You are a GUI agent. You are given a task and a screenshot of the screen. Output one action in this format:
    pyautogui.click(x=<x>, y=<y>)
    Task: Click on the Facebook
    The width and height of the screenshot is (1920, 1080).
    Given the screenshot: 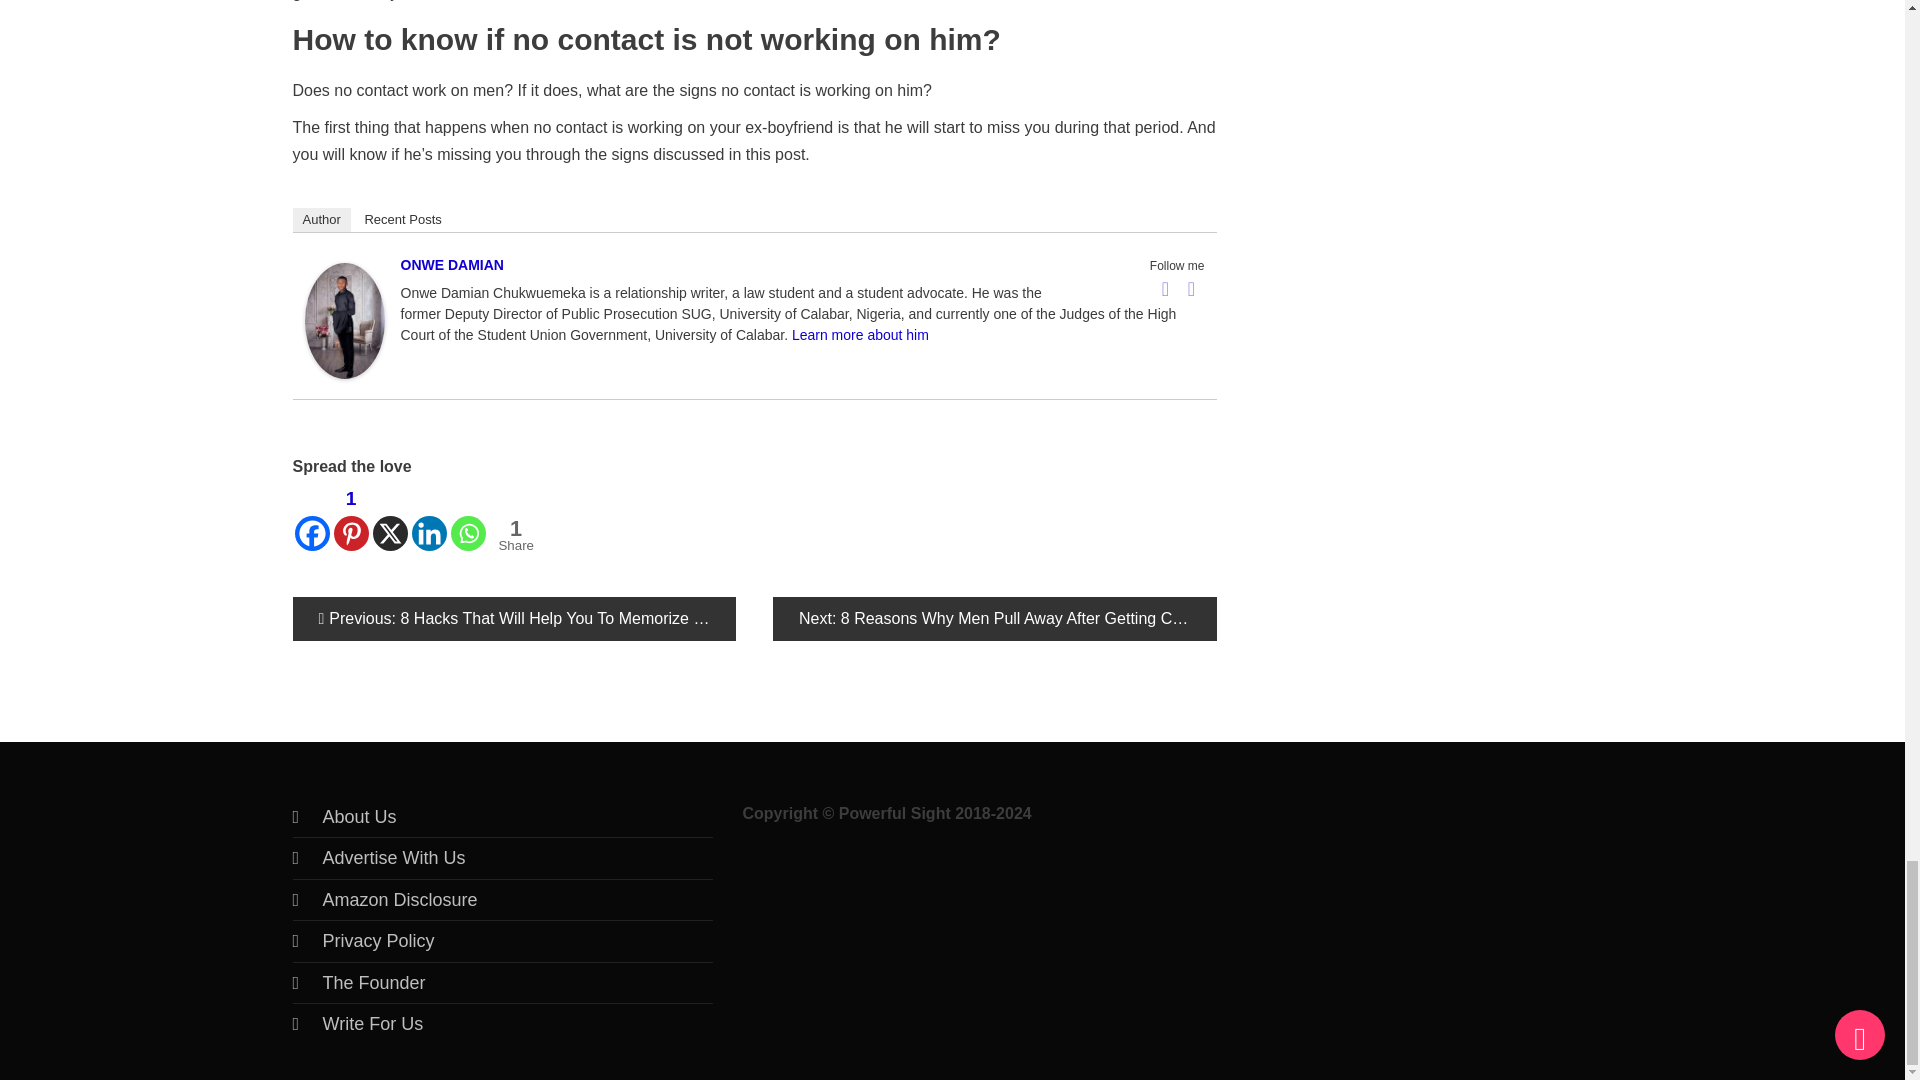 What is the action you would take?
    pyautogui.click(x=310, y=516)
    